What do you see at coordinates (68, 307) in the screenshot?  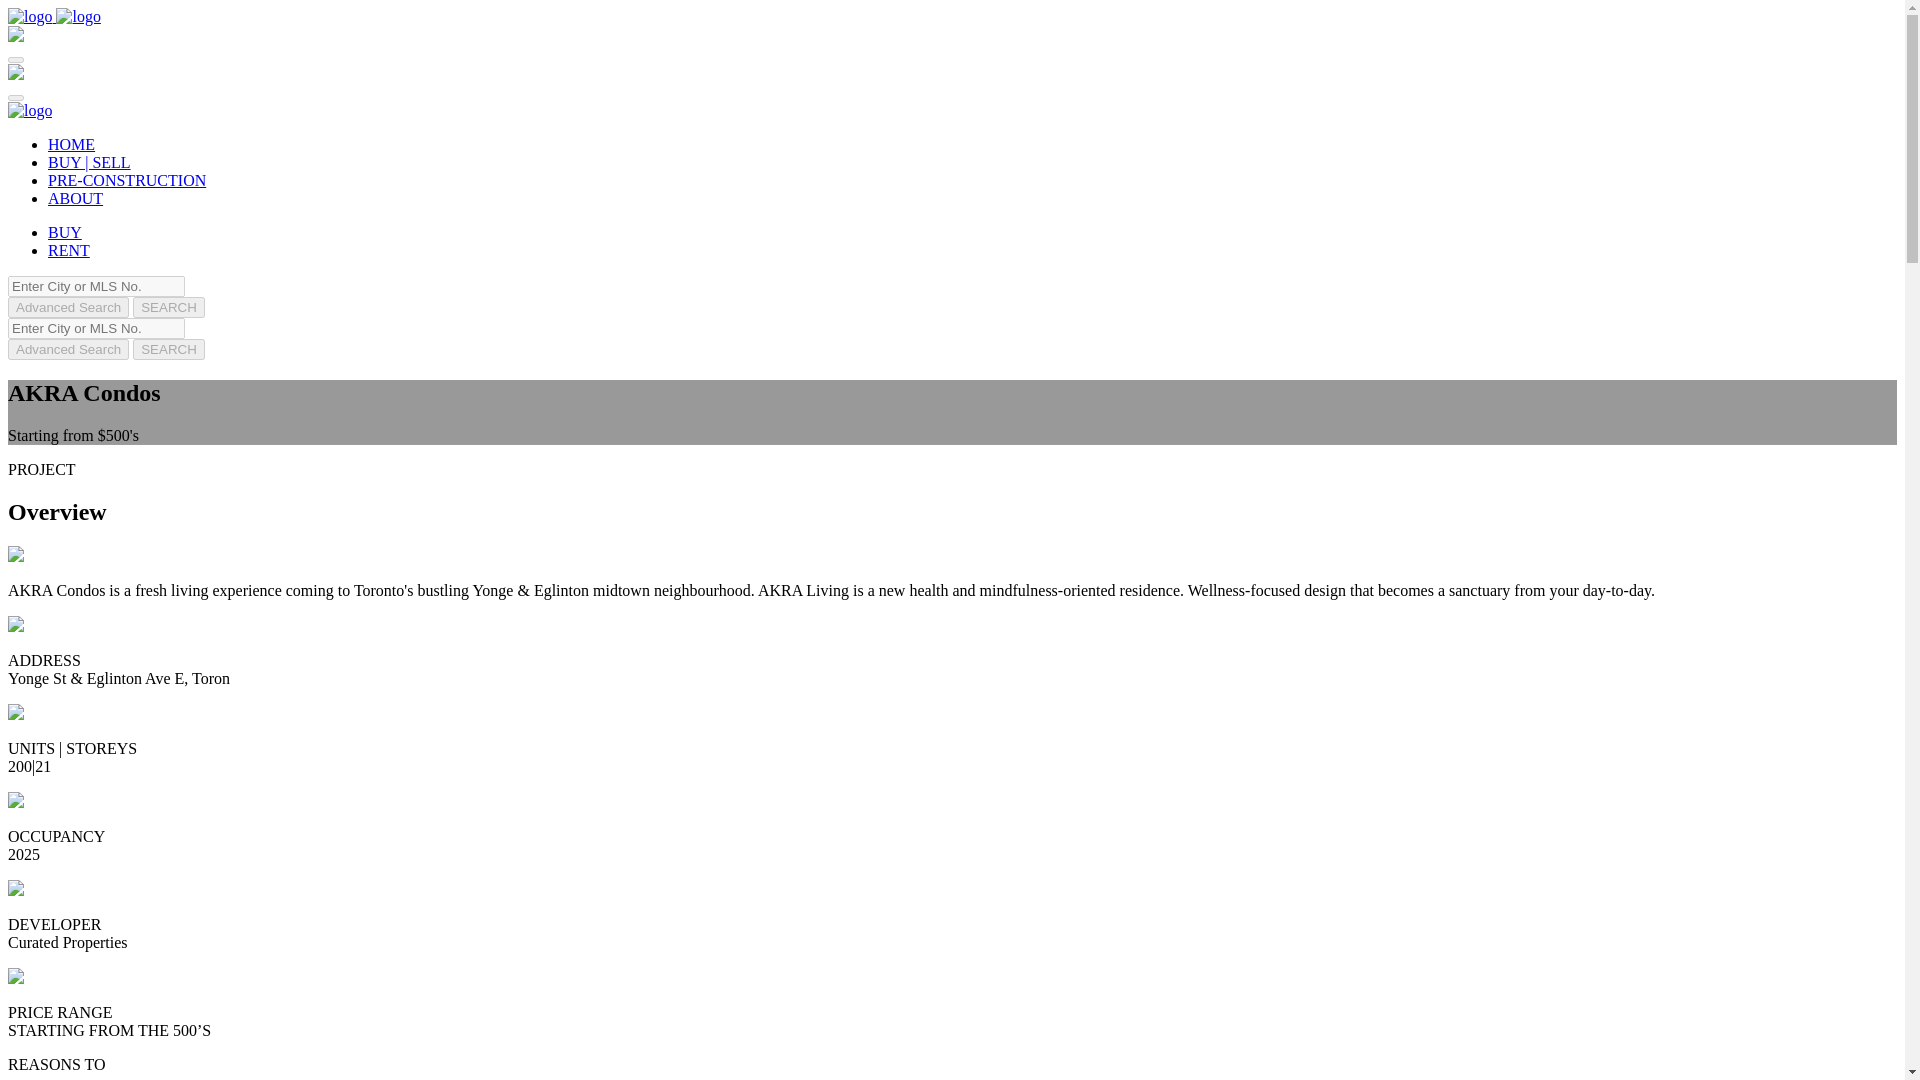 I see `Advanced Search` at bounding box center [68, 307].